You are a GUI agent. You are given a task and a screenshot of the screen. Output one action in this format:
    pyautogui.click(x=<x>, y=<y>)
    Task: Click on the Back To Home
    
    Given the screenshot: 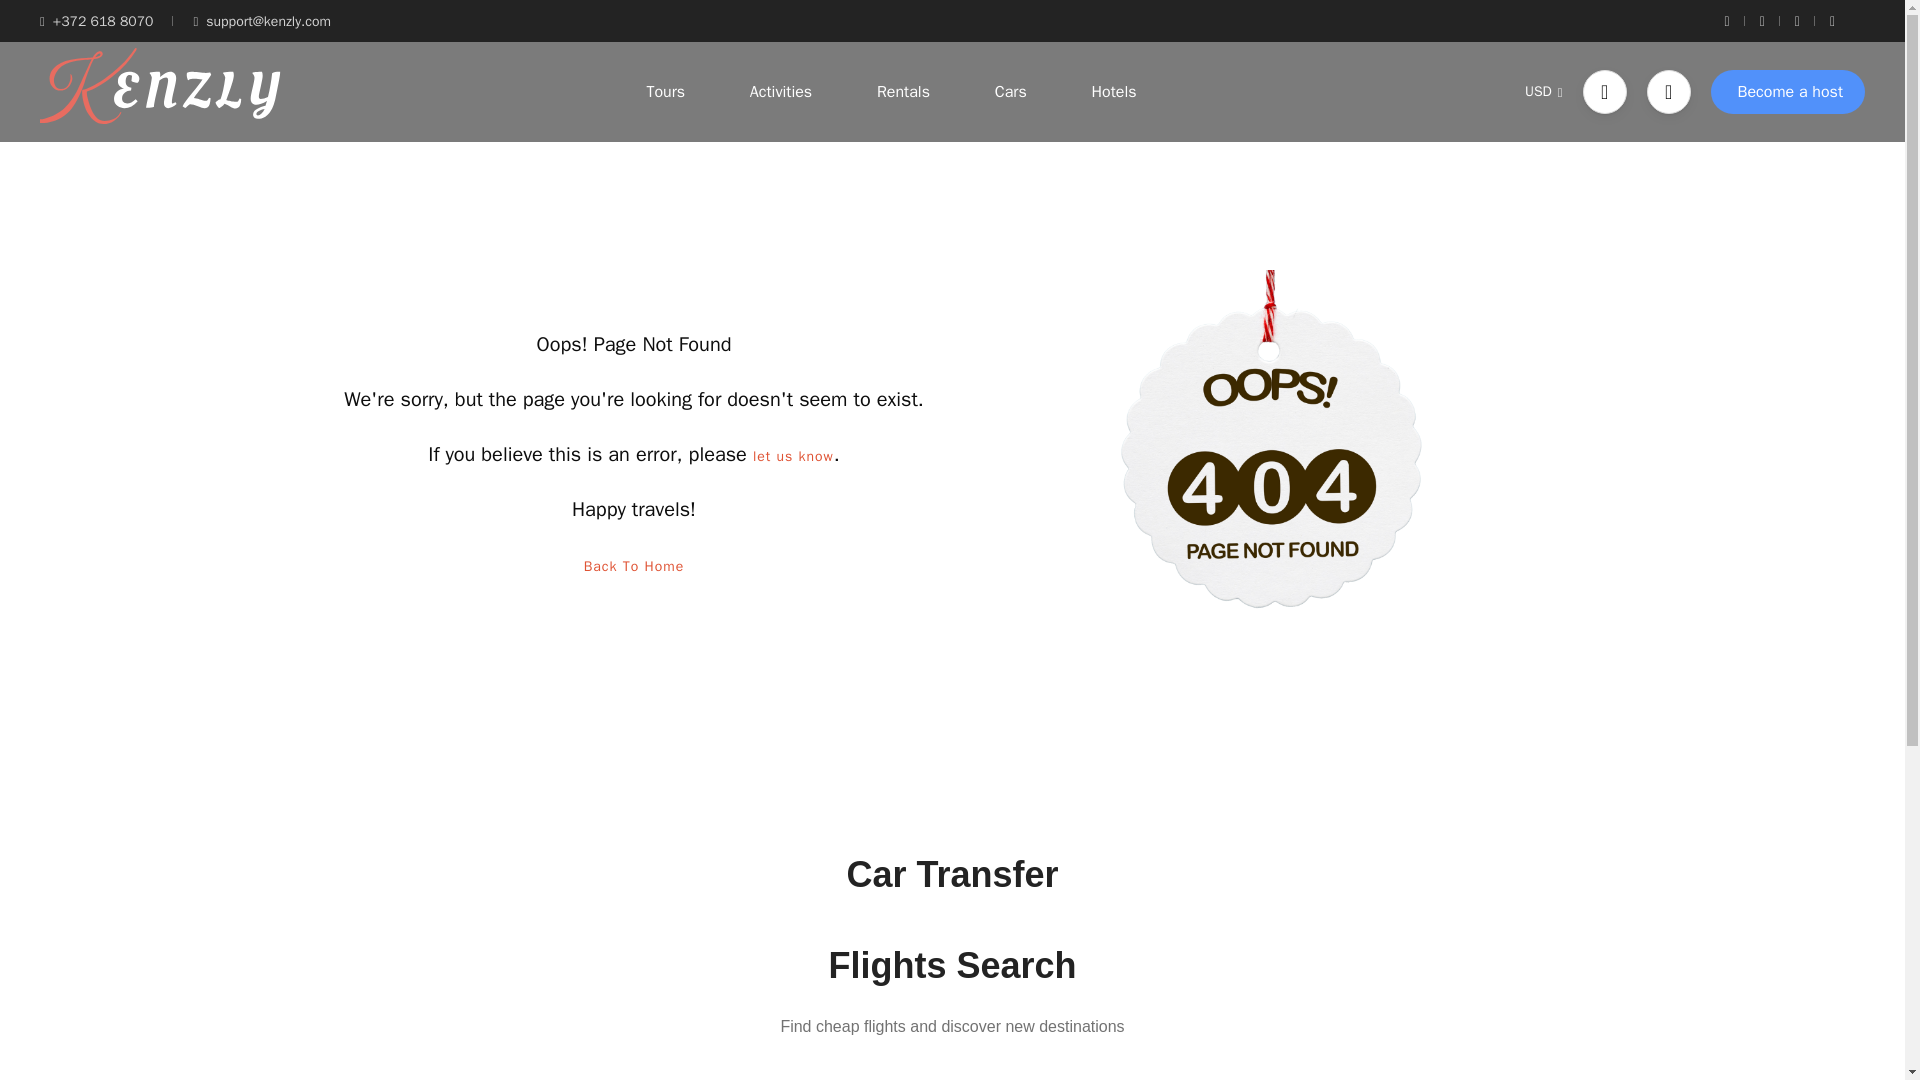 What is the action you would take?
    pyautogui.click(x=634, y=566)
    